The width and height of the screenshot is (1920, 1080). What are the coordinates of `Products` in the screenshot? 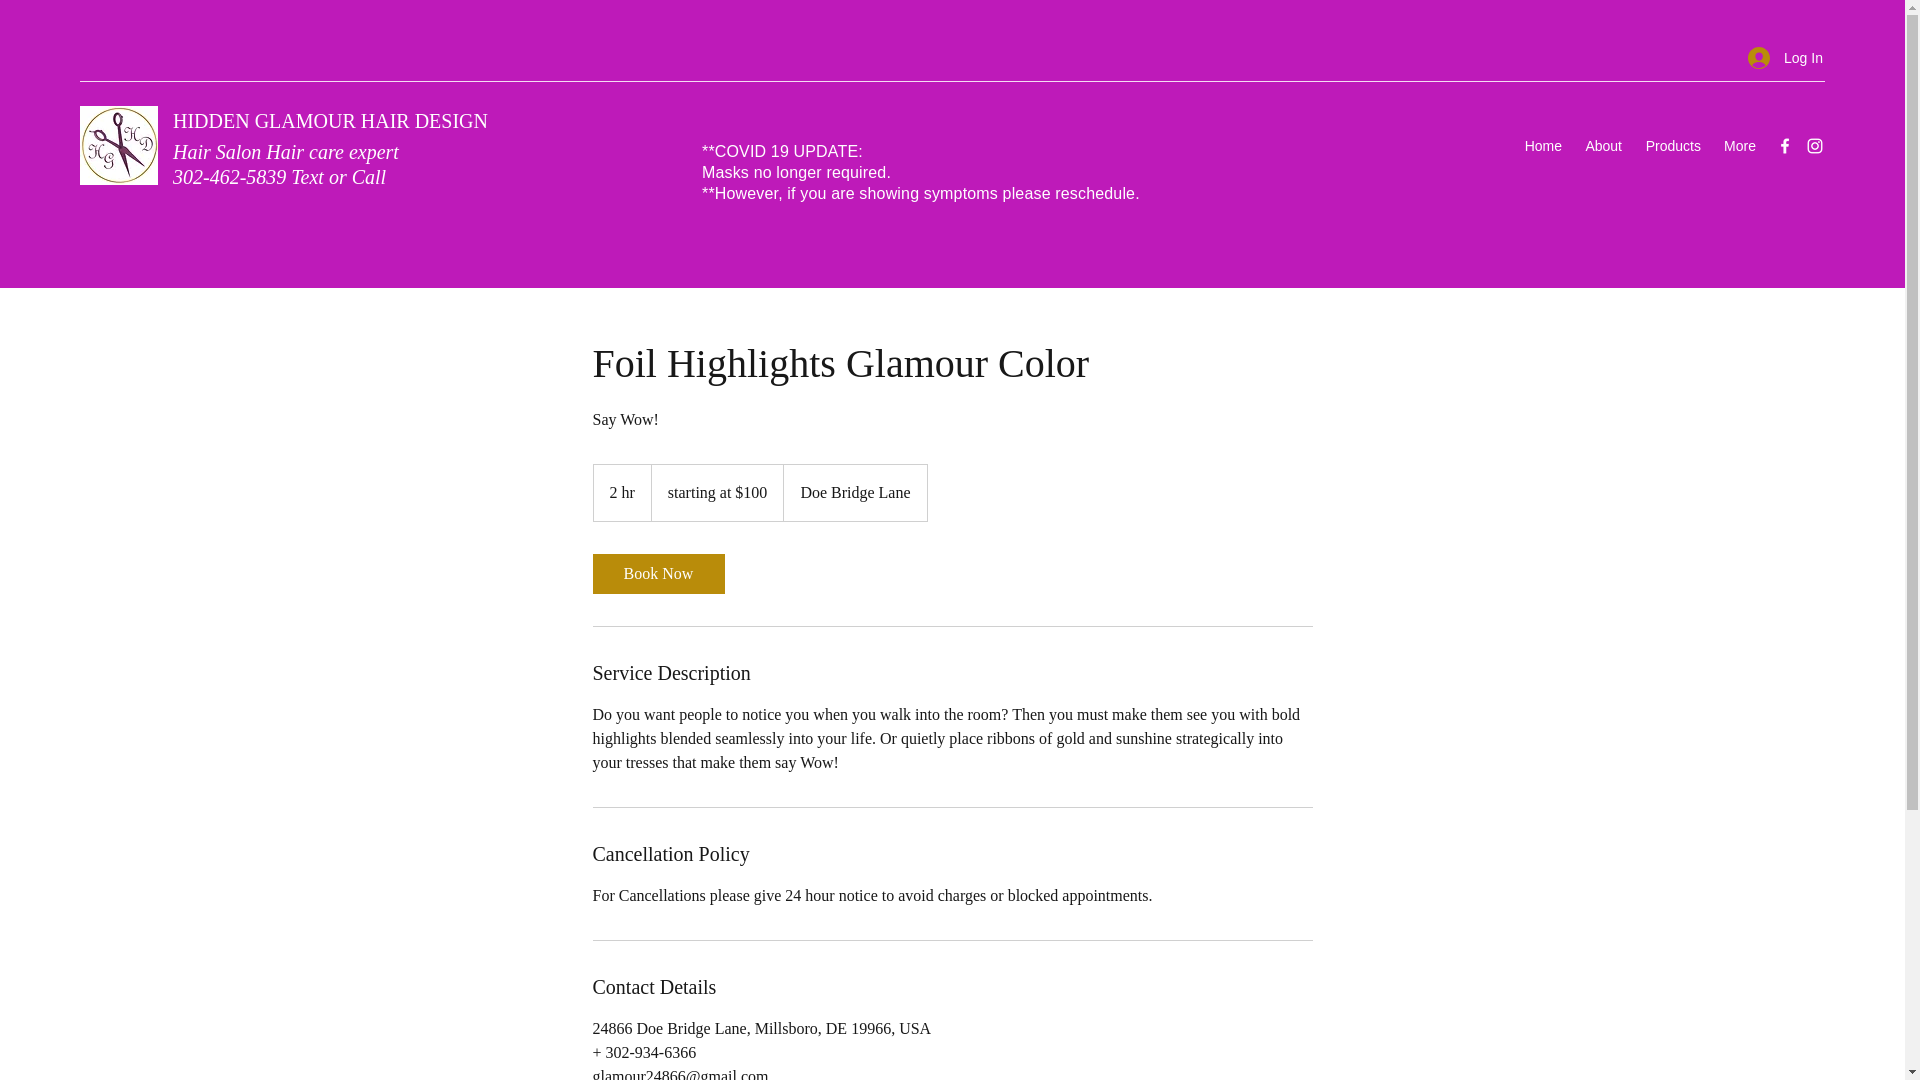 It's located at (1671, 145).